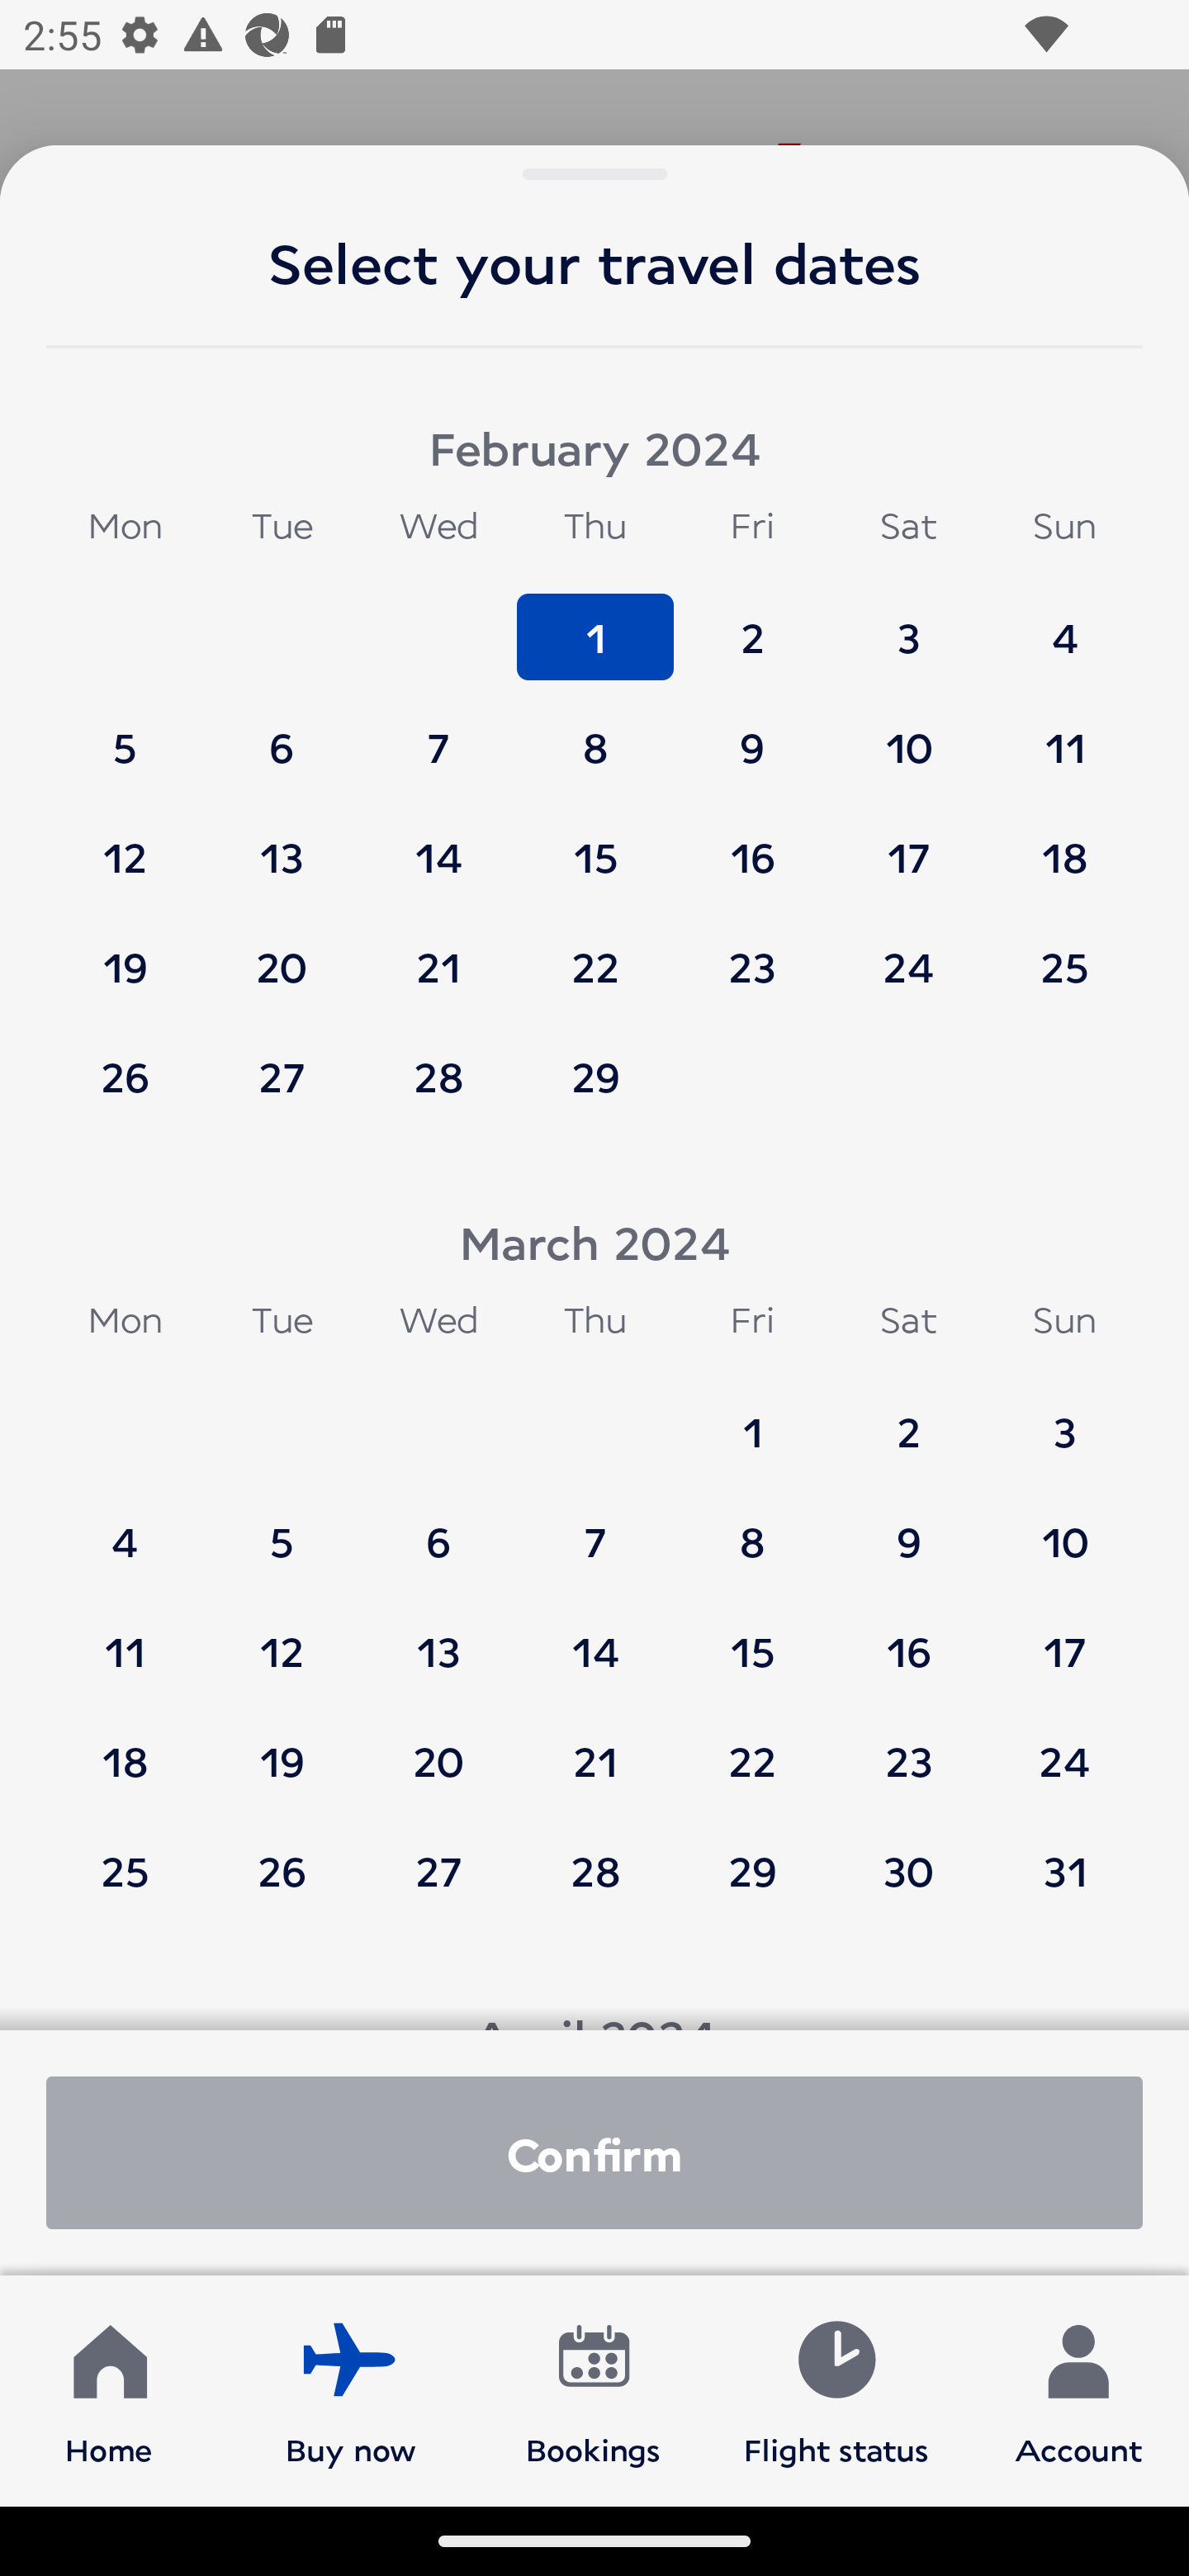 This screenshot has width=1189, height=2576. What do you see at coordinates (438, 951) in the screenshot?
I see `21` at bounding box center [438, 951].